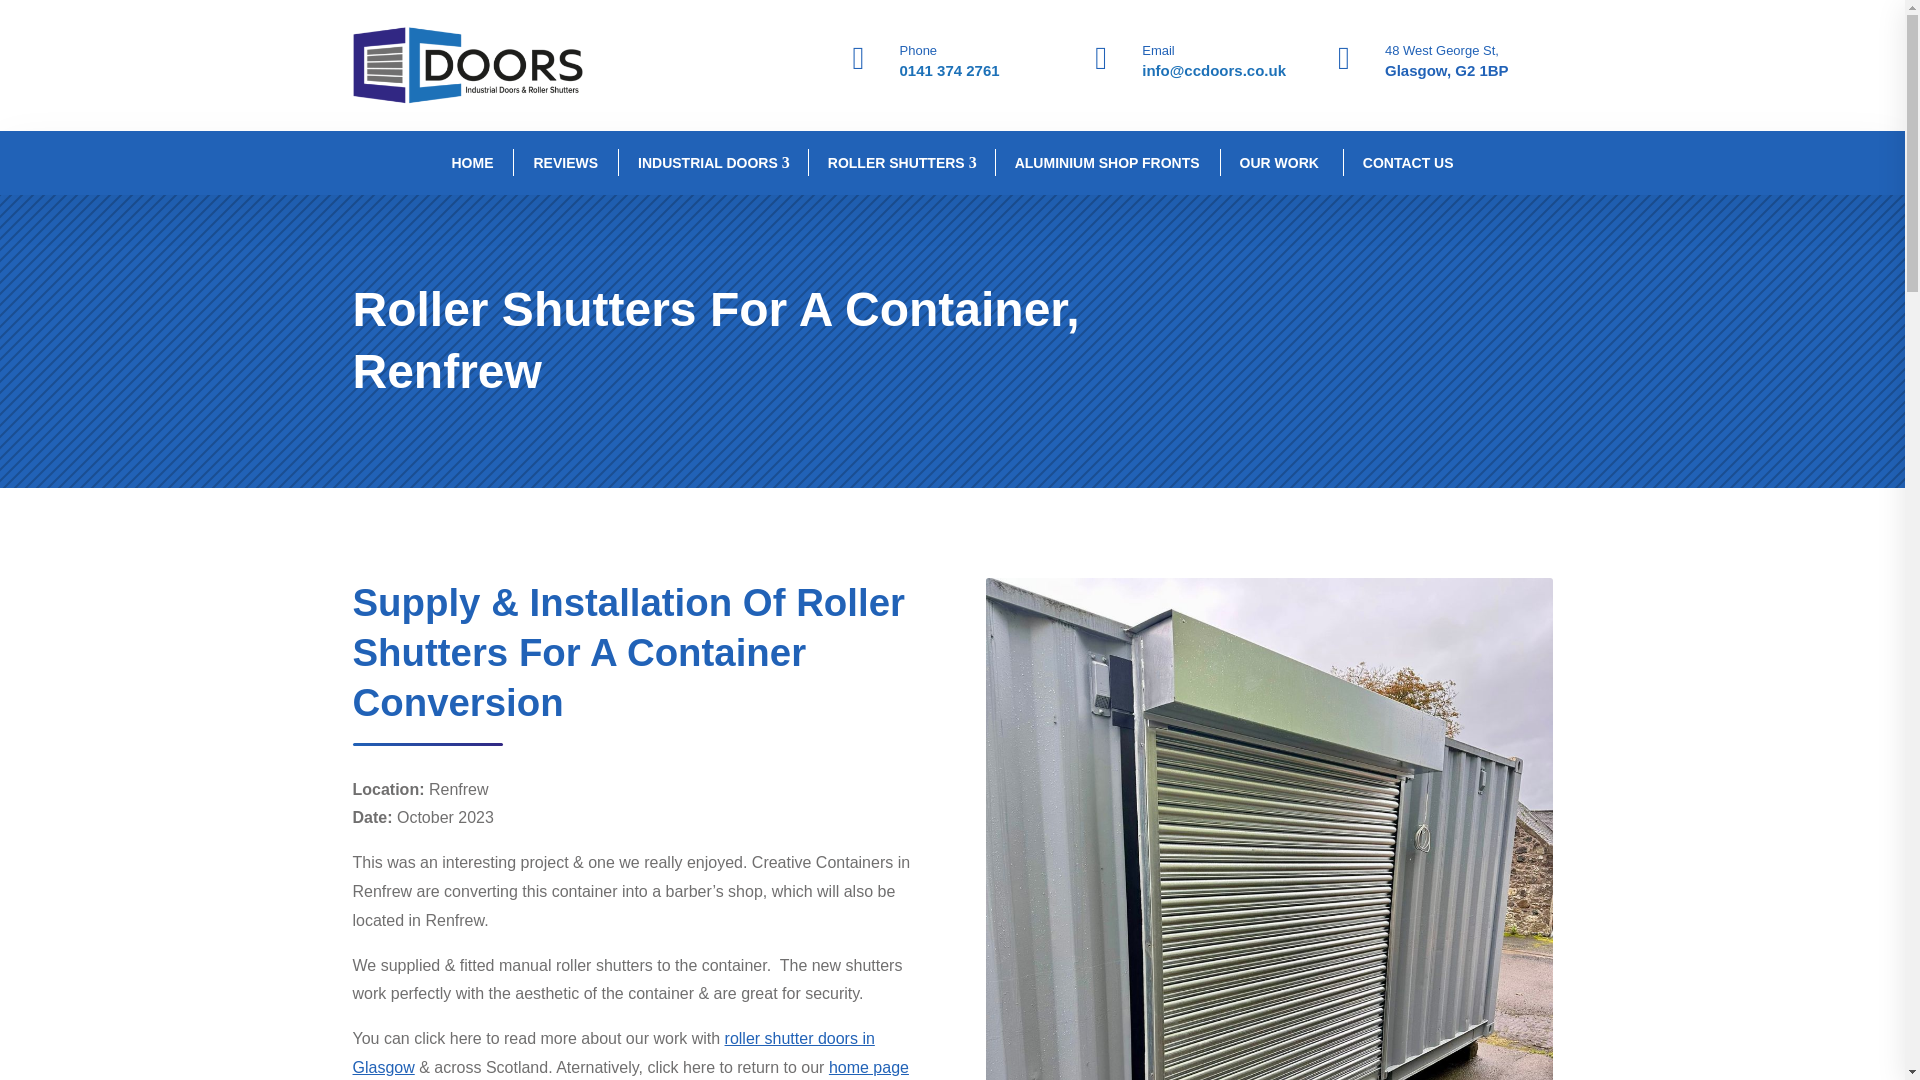  Describe the element at coordinates (612, 1052) in the screenshot. I see `roller shutter doors Glasgow` at that location.